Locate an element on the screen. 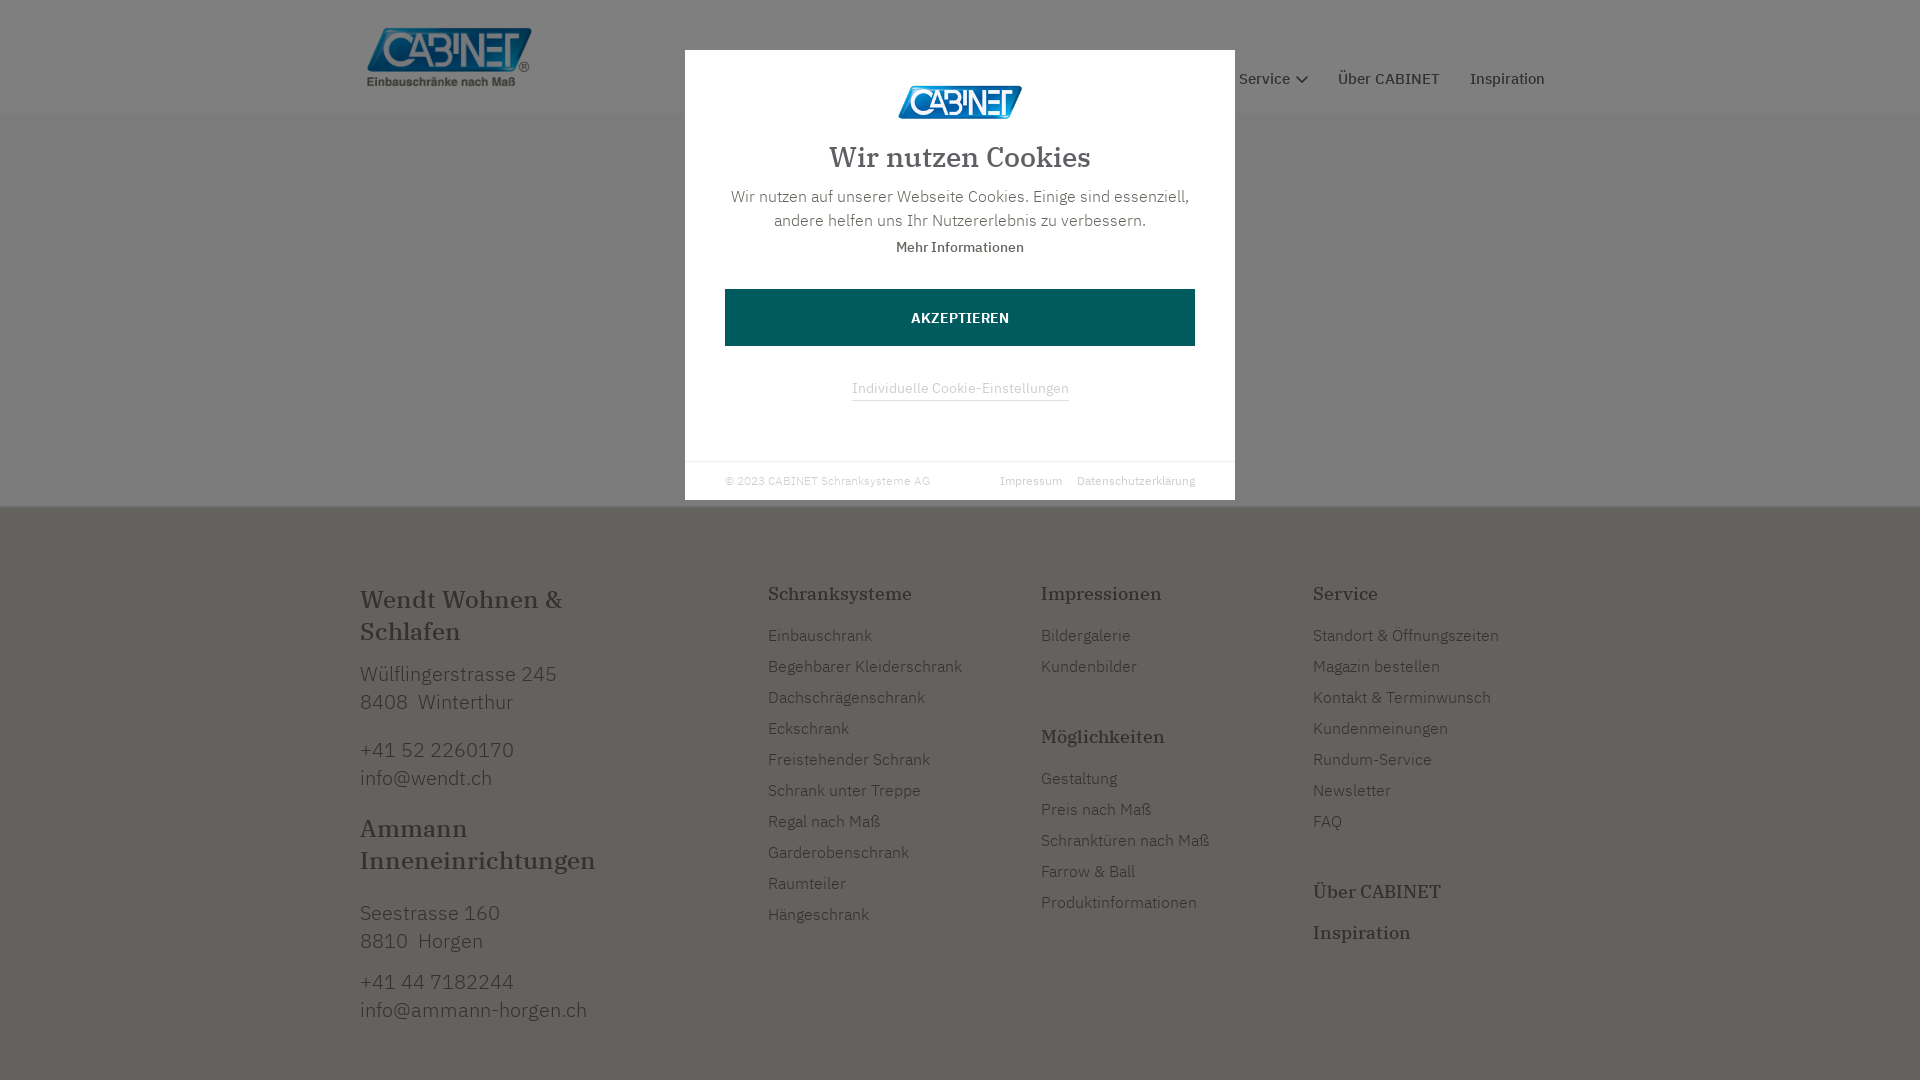 The image size is (1920, 1080). Impressum is located at coordinates (1031, 481).